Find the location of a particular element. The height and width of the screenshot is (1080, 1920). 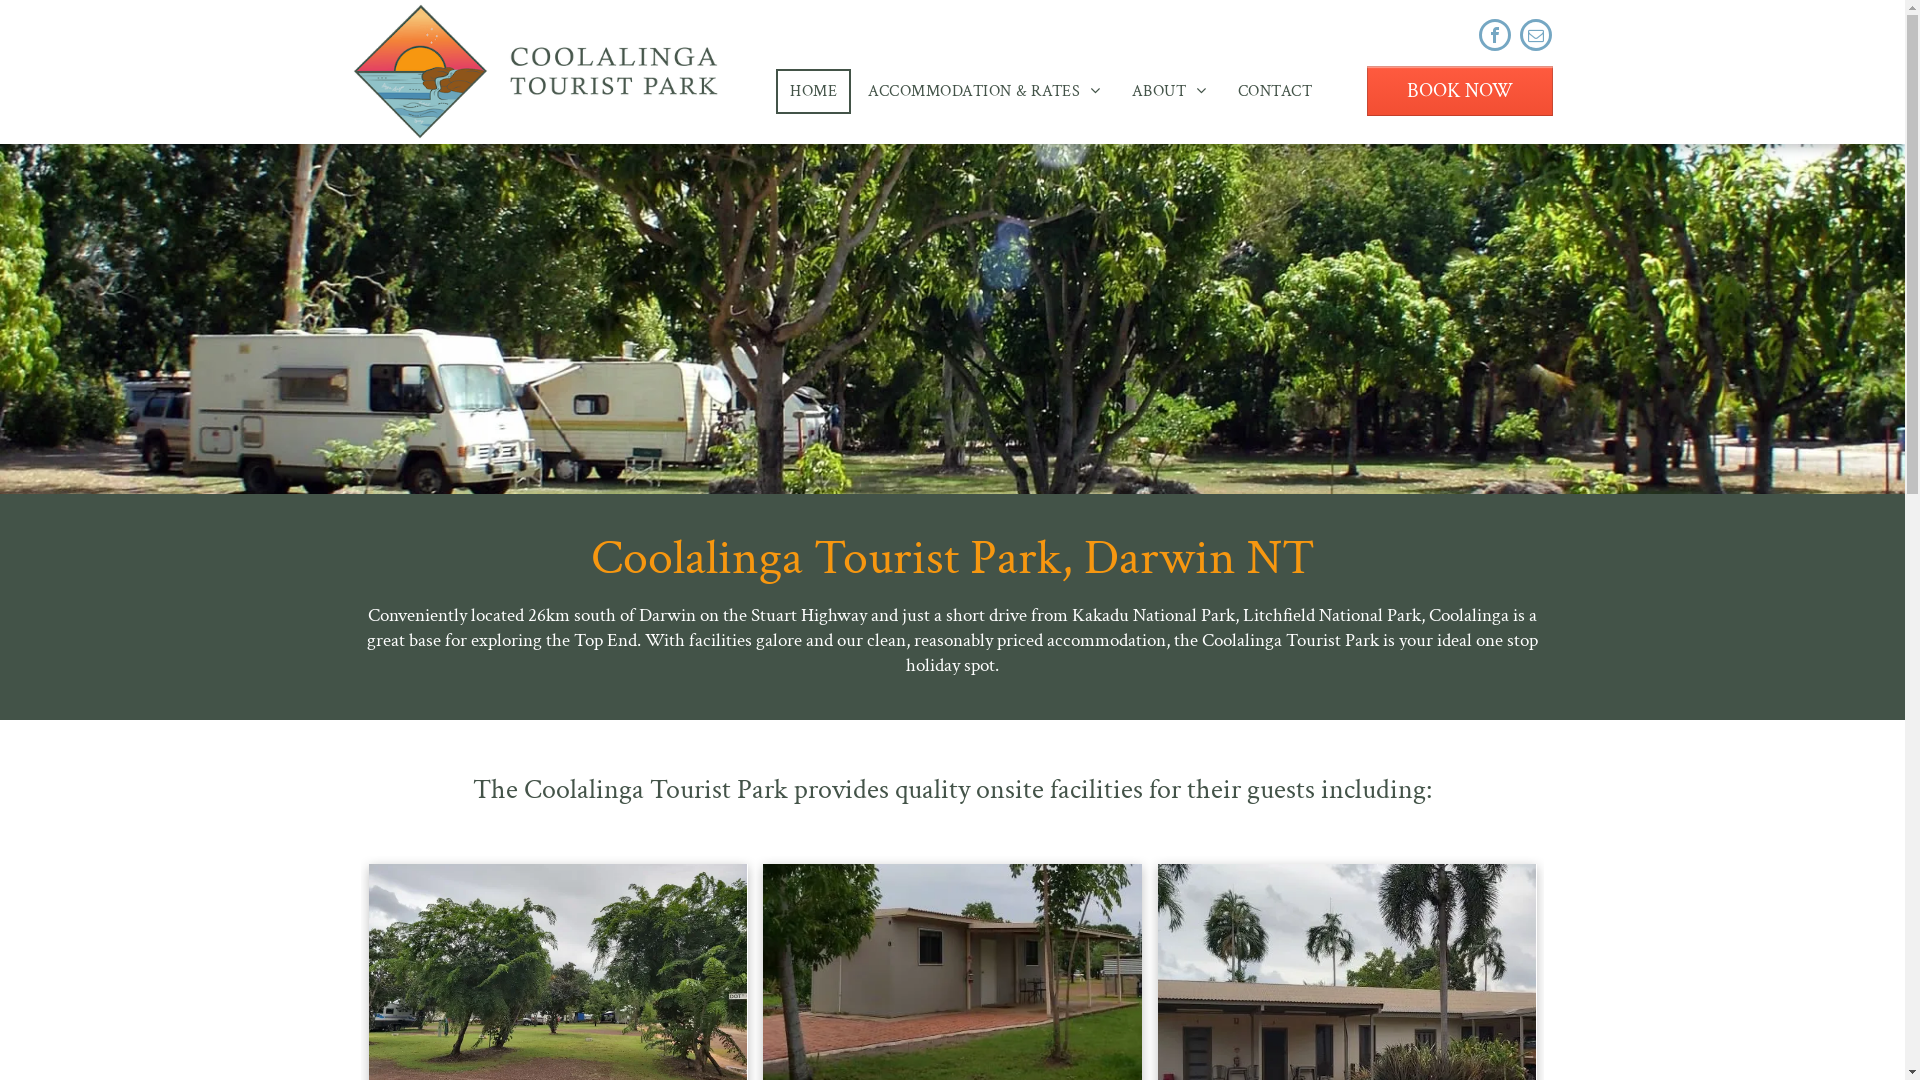

BOOK NOW is located at coordinates (1460, 91).